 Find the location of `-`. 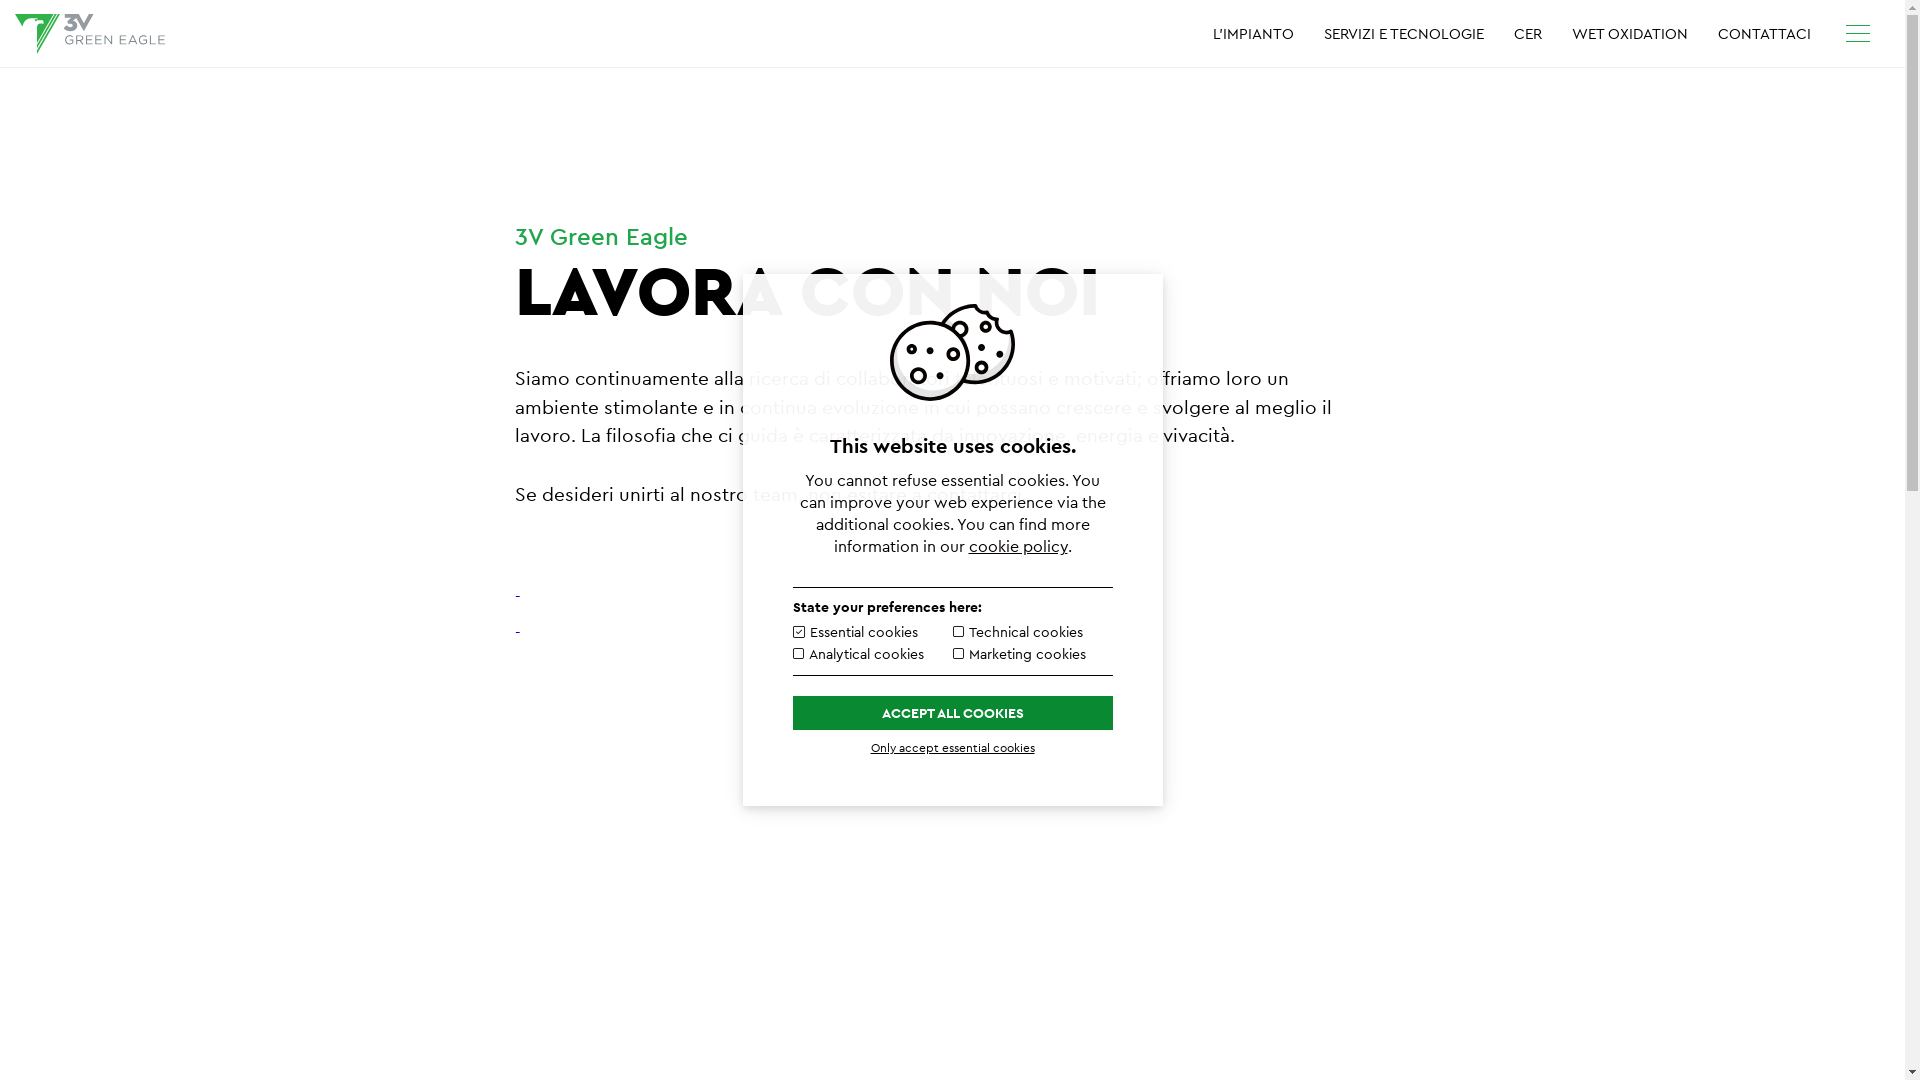

- is located at coordinates (518, 596).